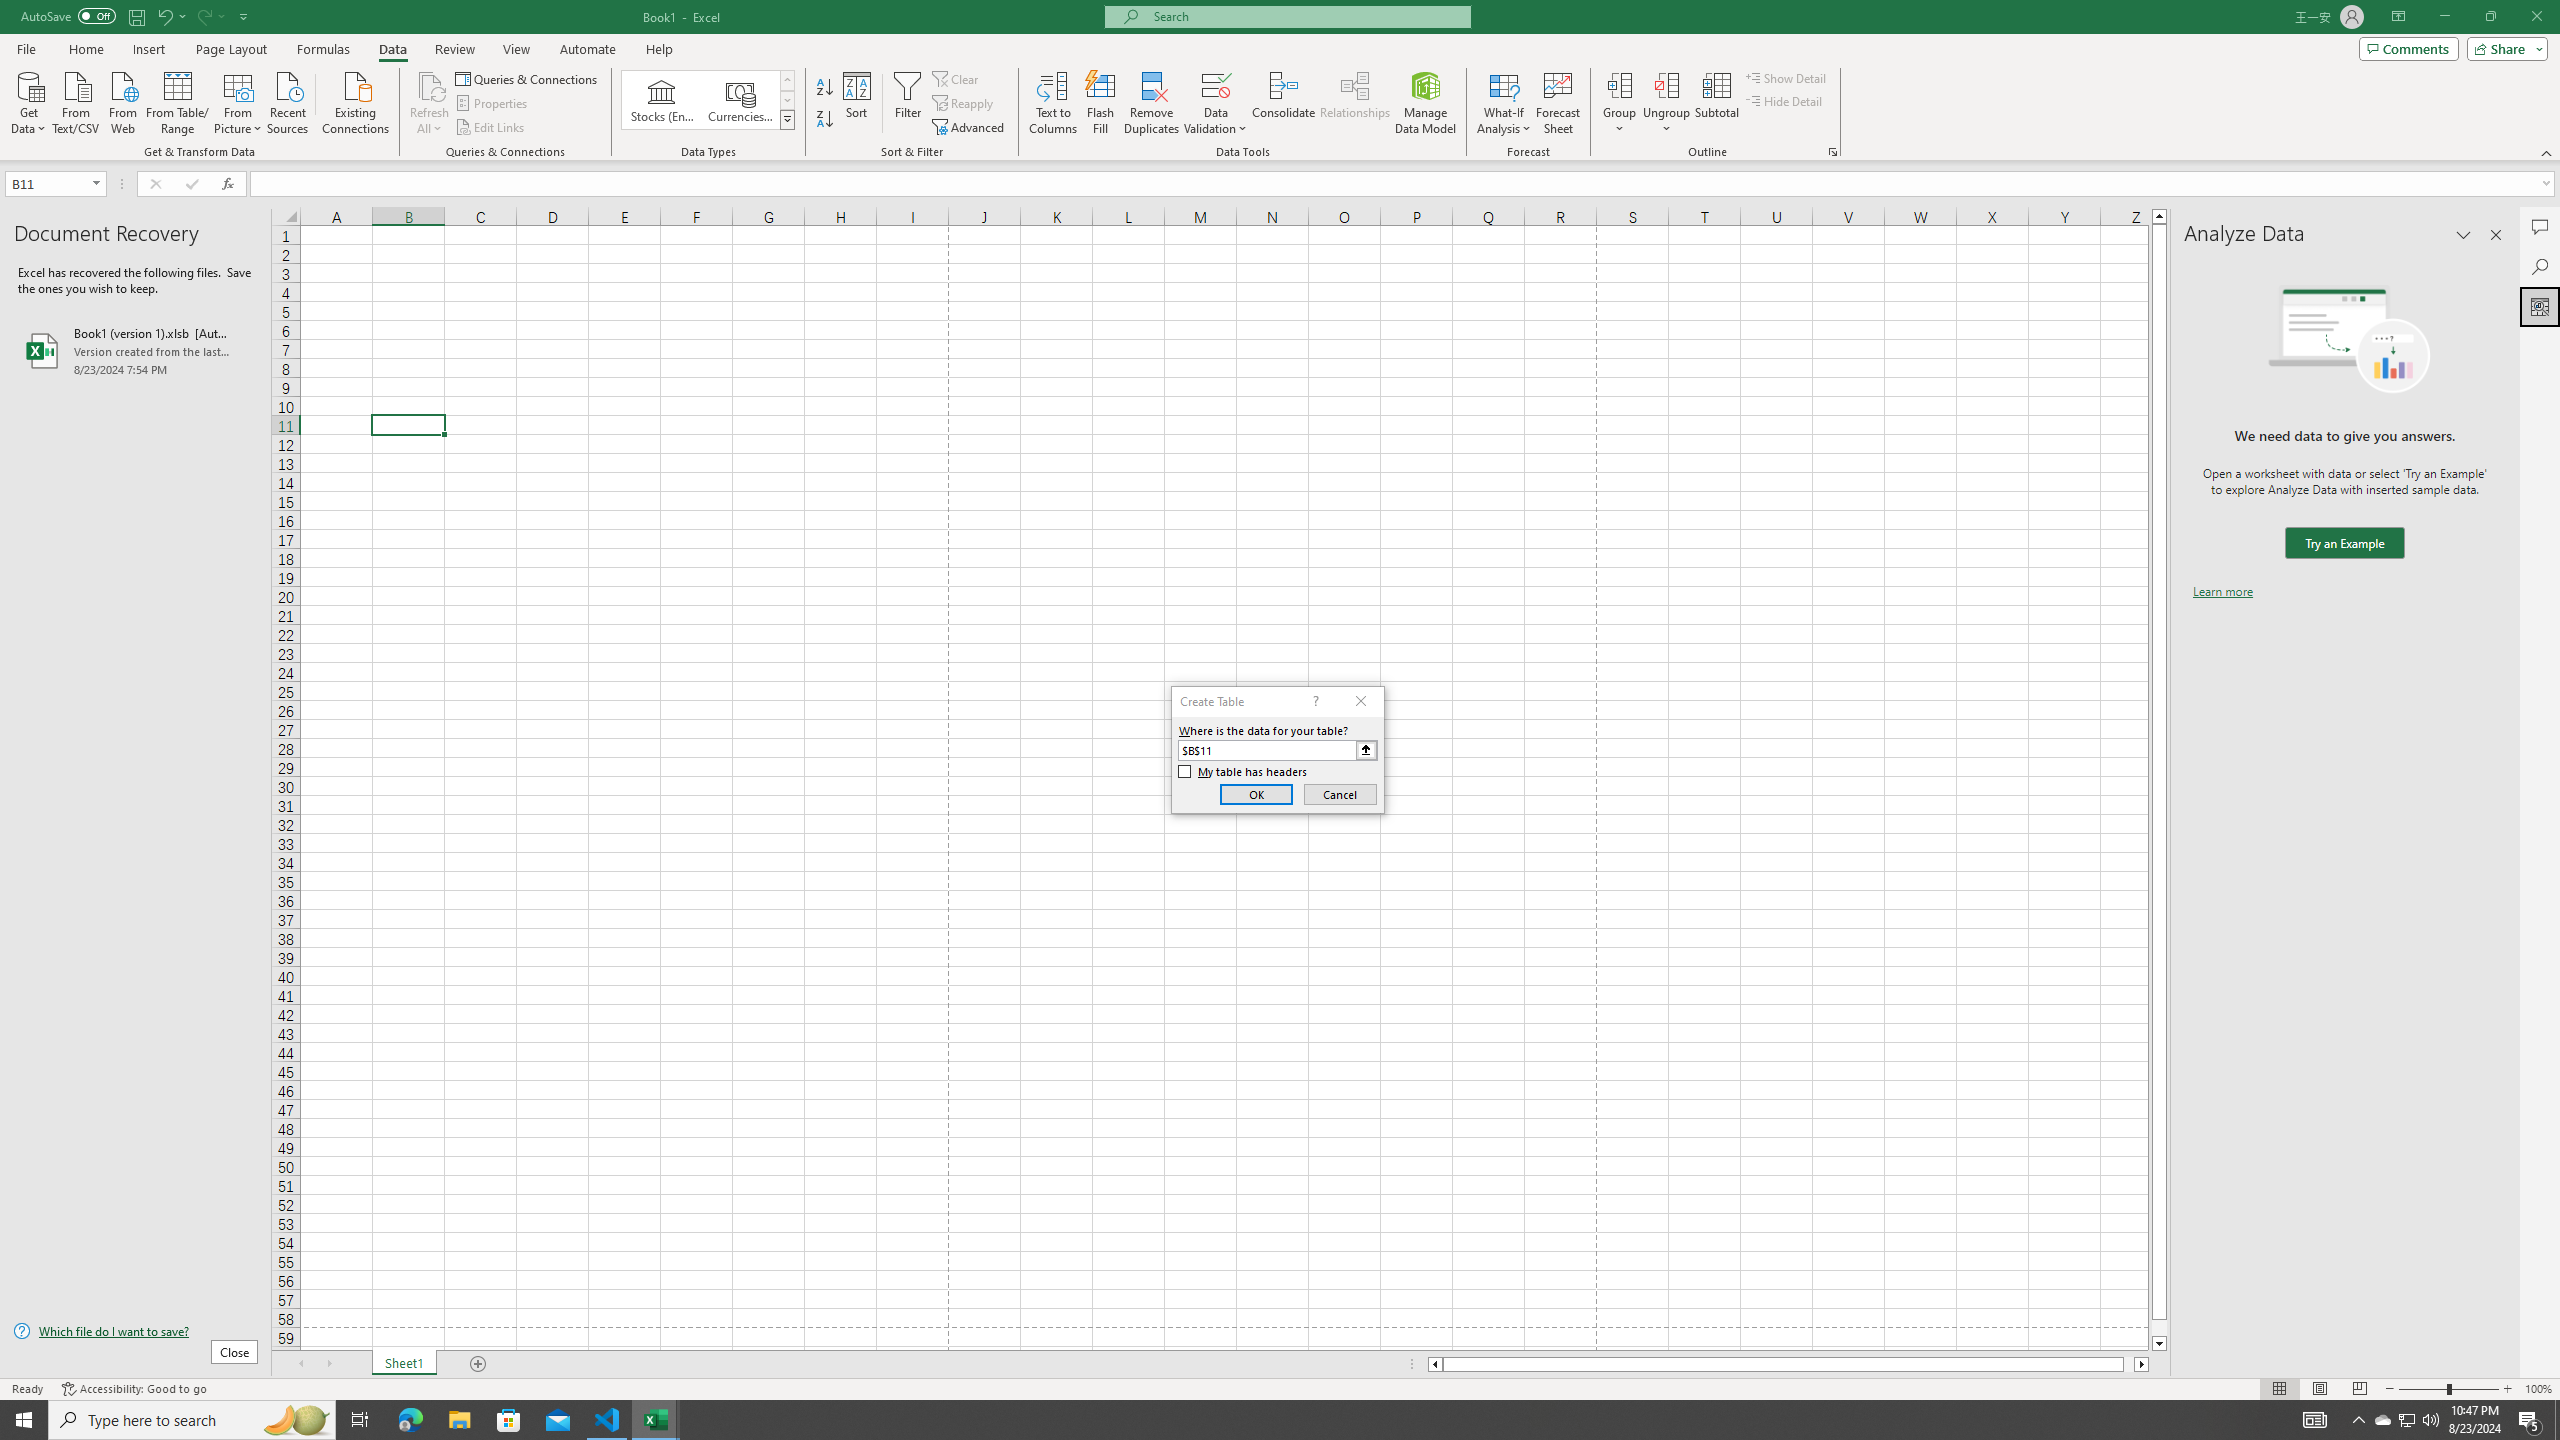  Describe the element at coordinates (708, 100) in the screenshot. I see `AutomationID: ConvertToLinkedEntity` at that location.